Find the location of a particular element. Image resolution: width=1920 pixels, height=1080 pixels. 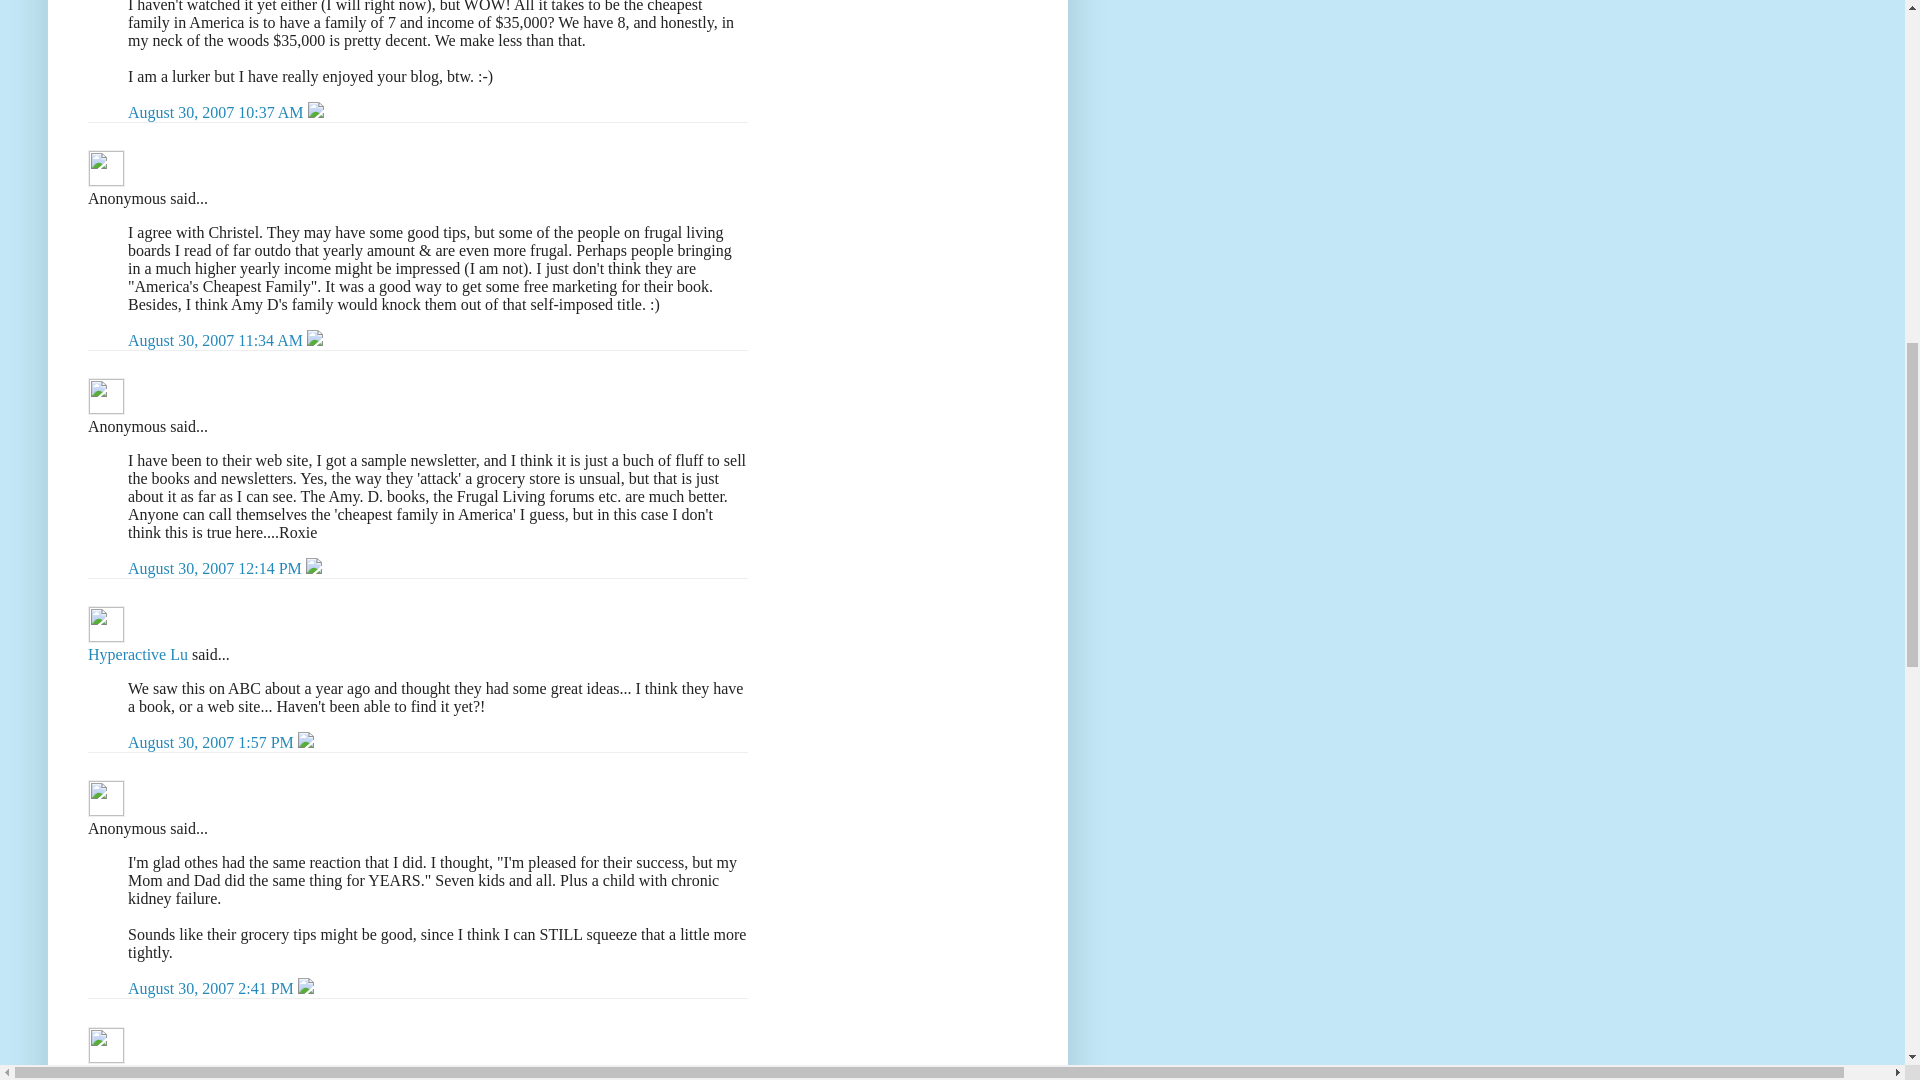

comment permalink is located at coordinates (218, 112).